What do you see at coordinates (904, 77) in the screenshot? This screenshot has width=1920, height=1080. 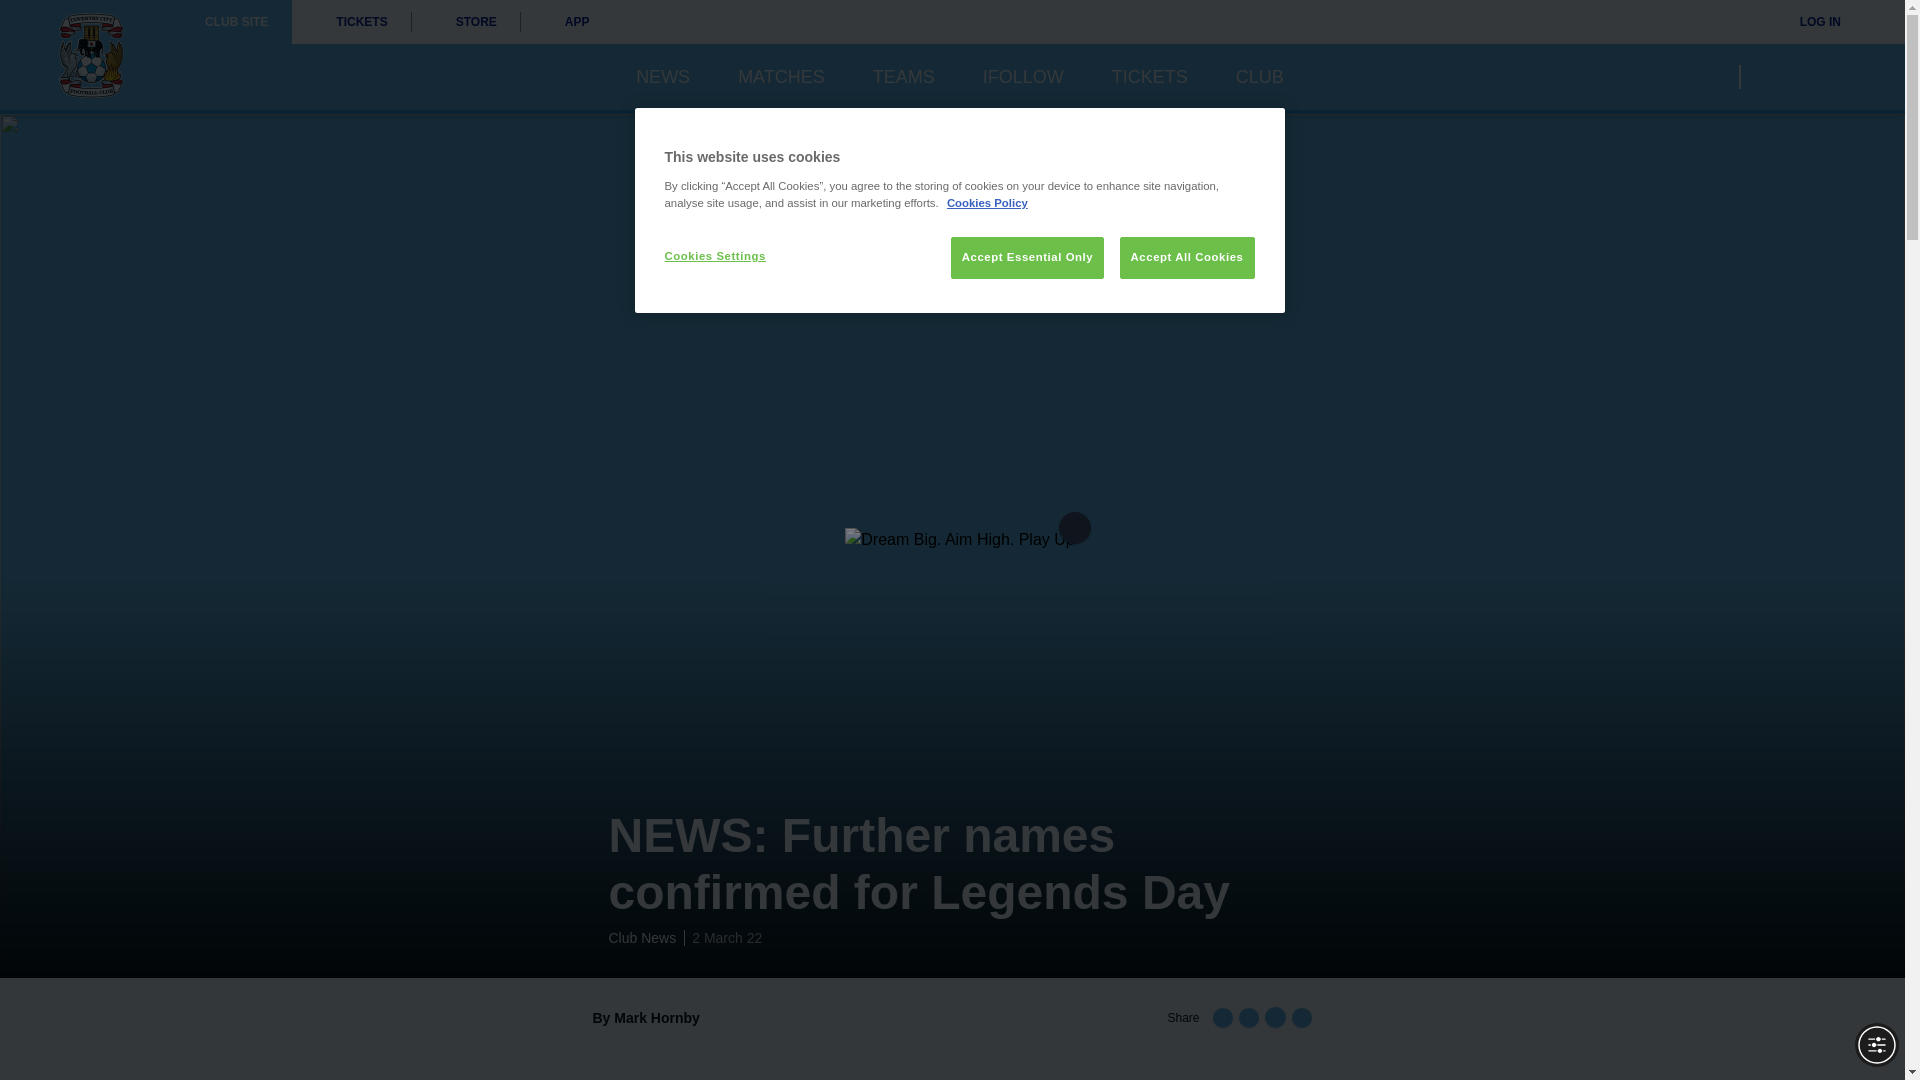 I see `TEAMS` at bounding box center [904, 77].